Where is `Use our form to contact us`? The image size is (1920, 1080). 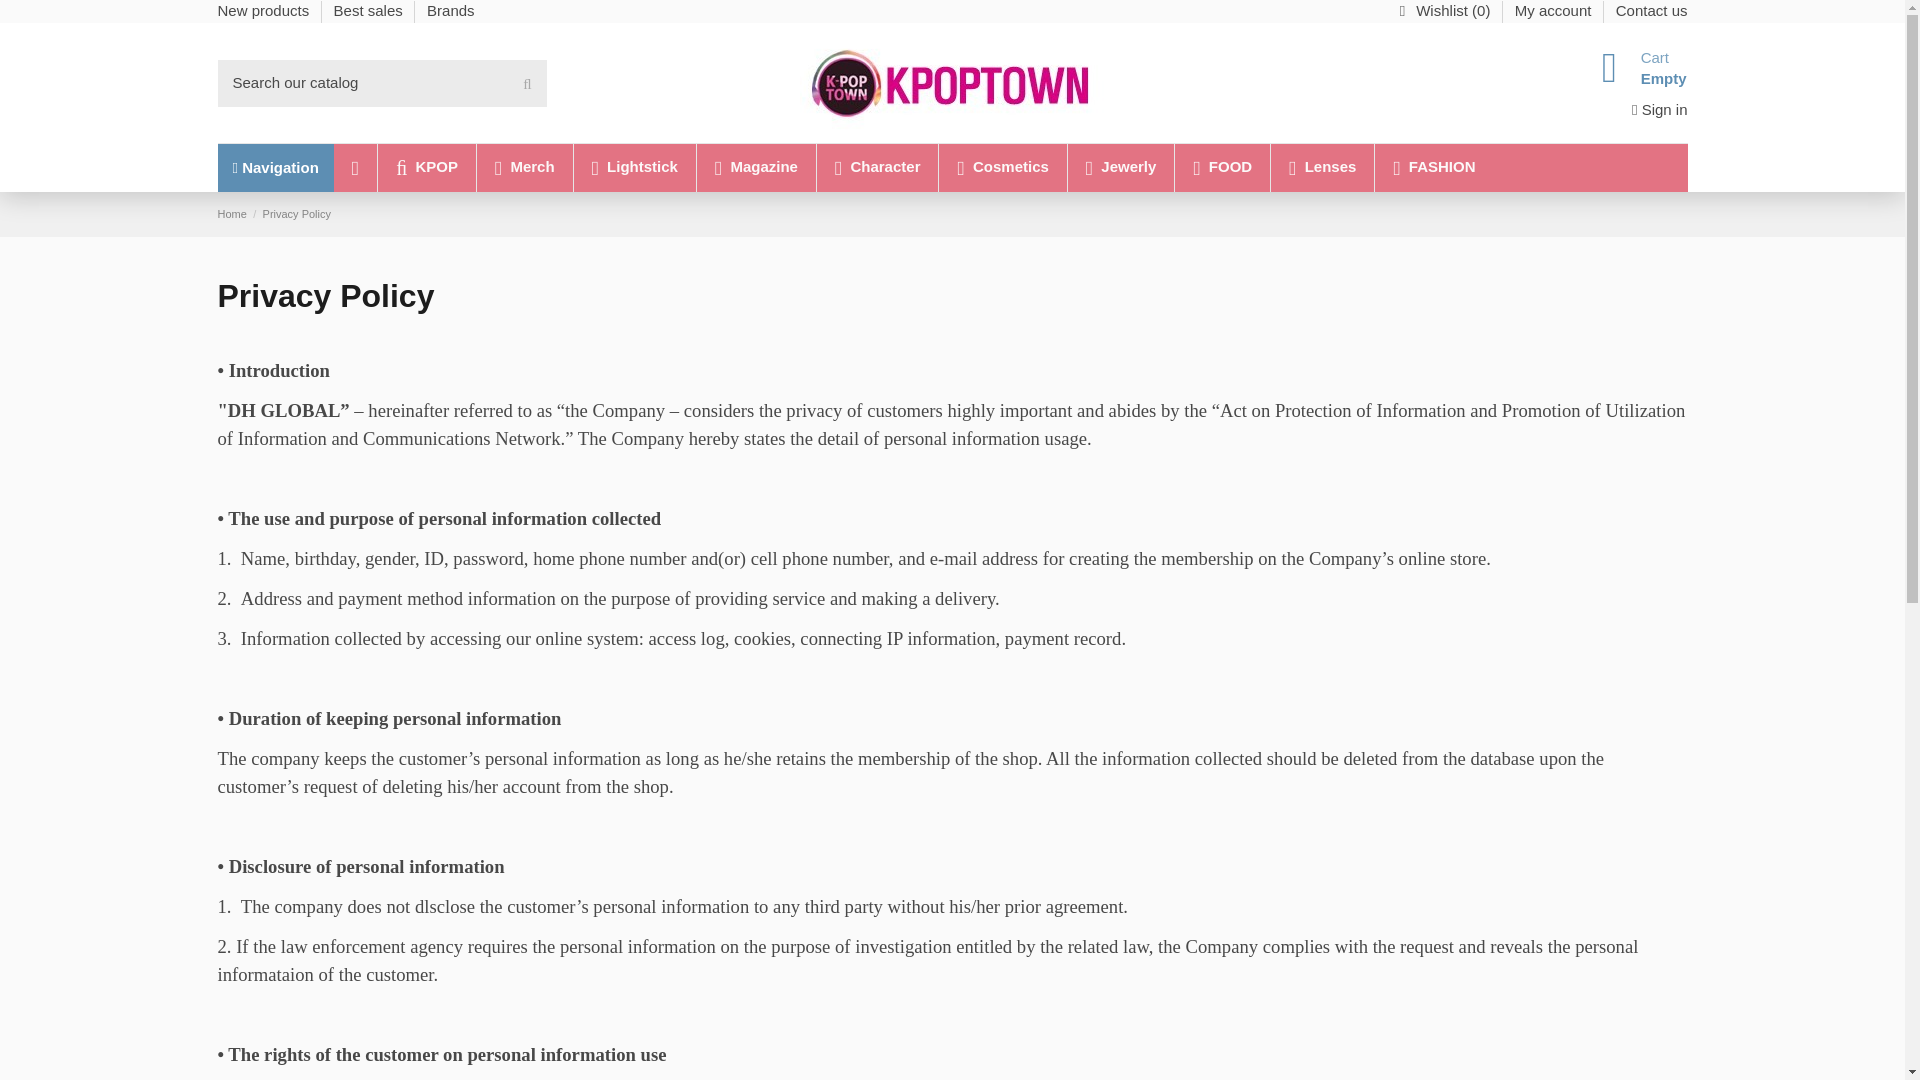 Use our form to contact us is located at coordinates (1652, 10).